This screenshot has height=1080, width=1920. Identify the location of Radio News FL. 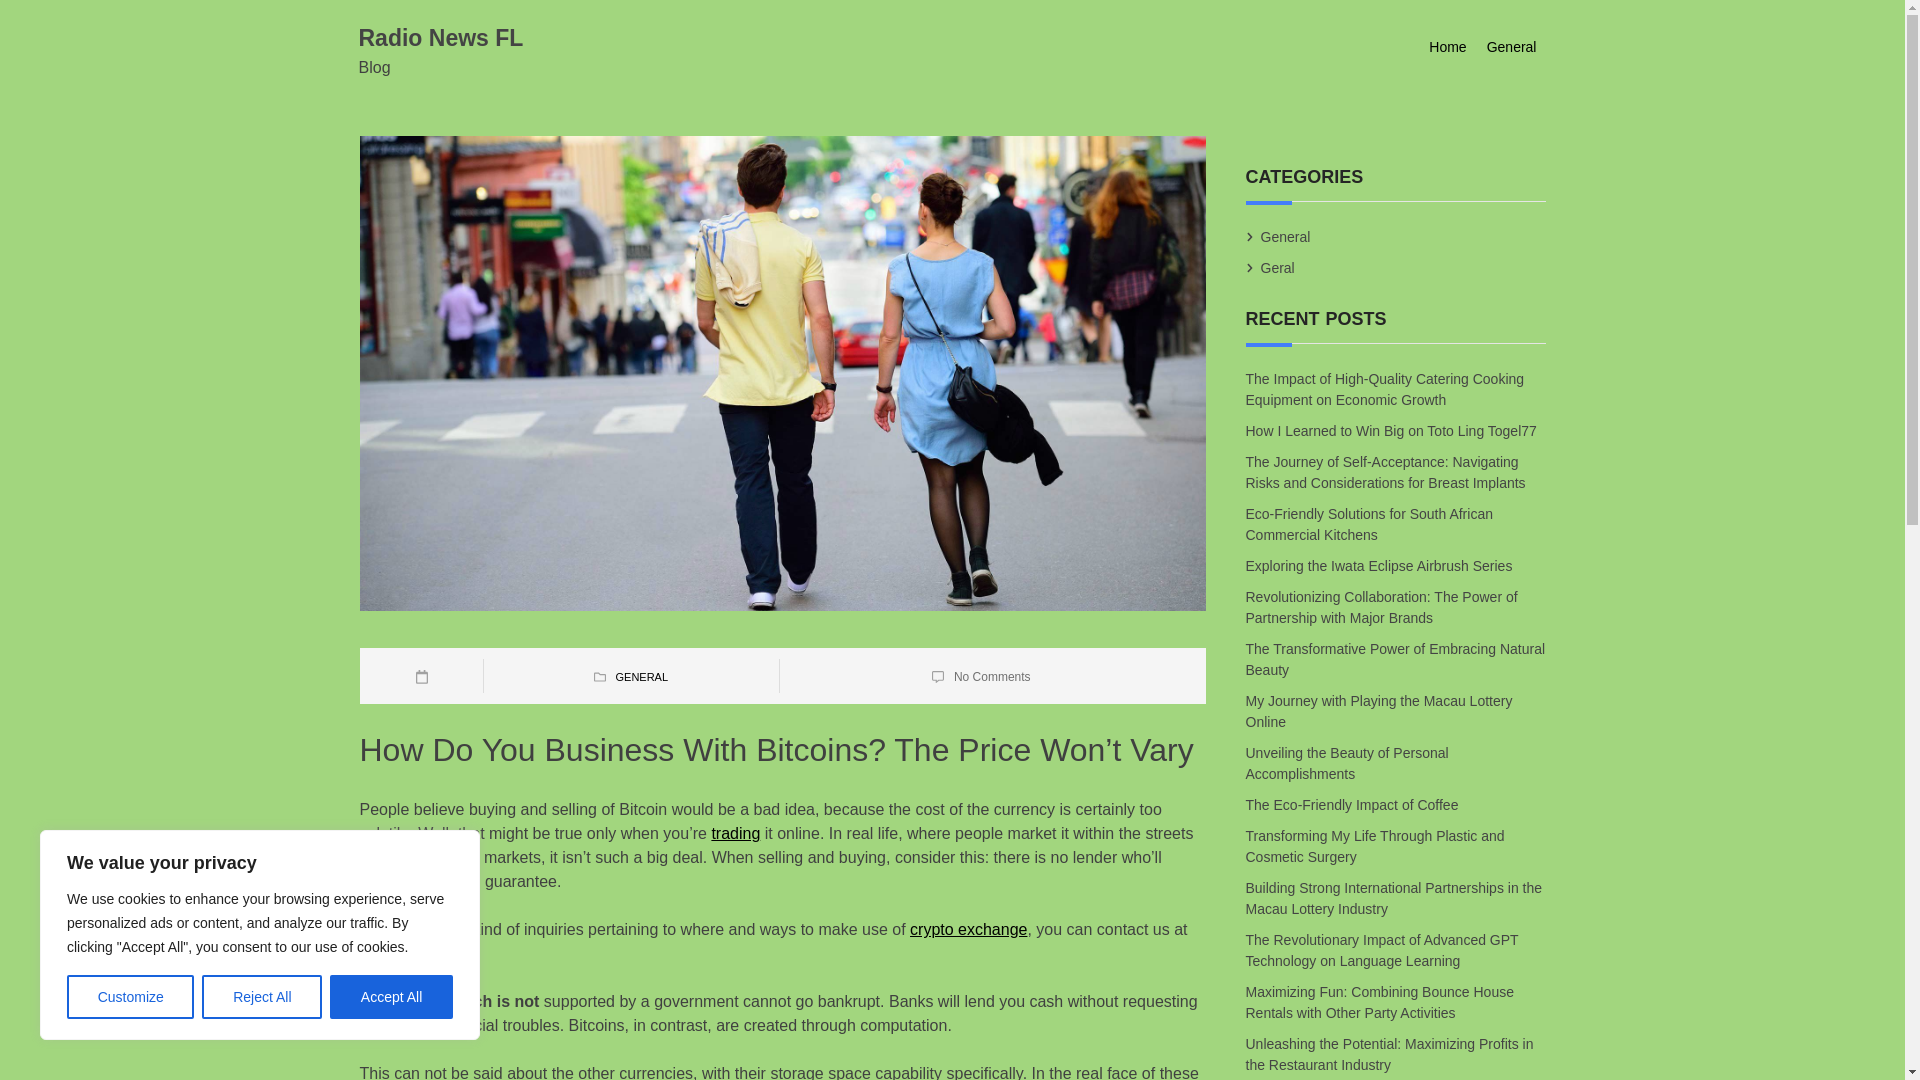
(440, 37).